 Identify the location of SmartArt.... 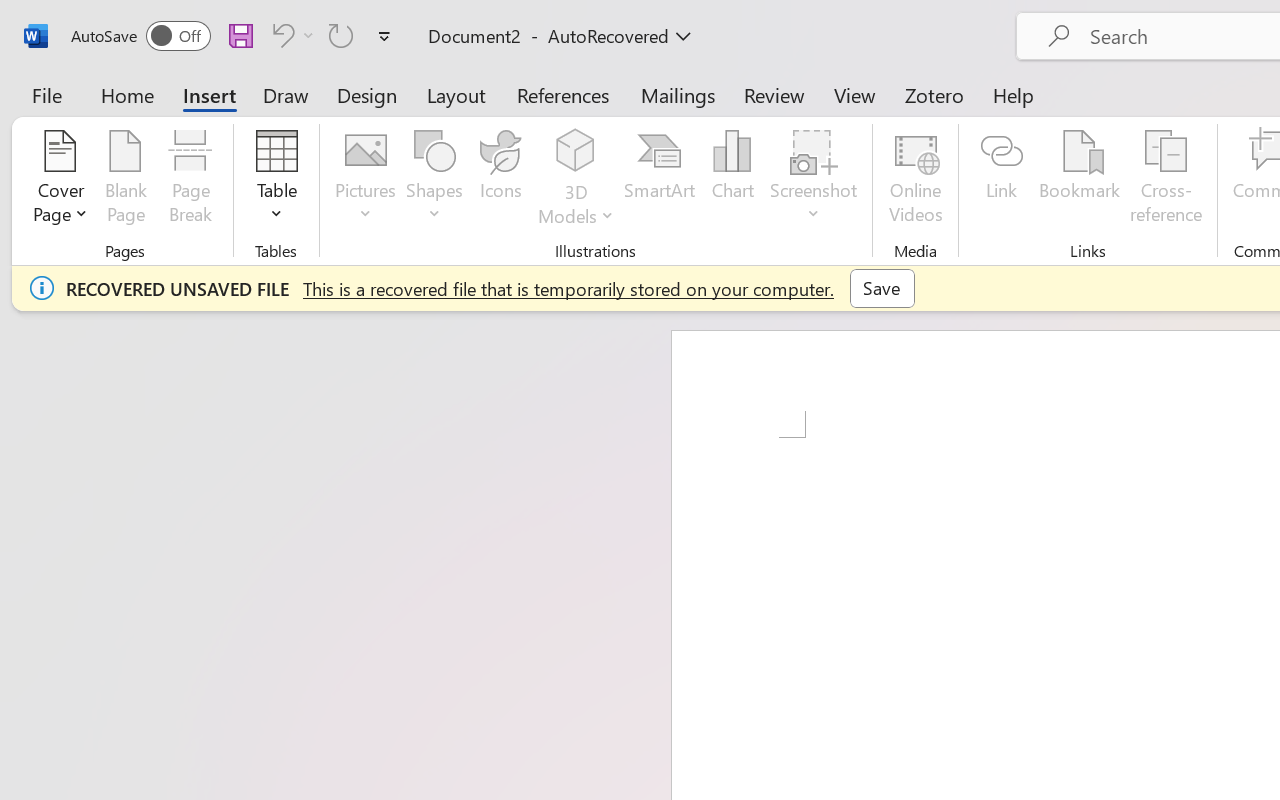
(659, 180).